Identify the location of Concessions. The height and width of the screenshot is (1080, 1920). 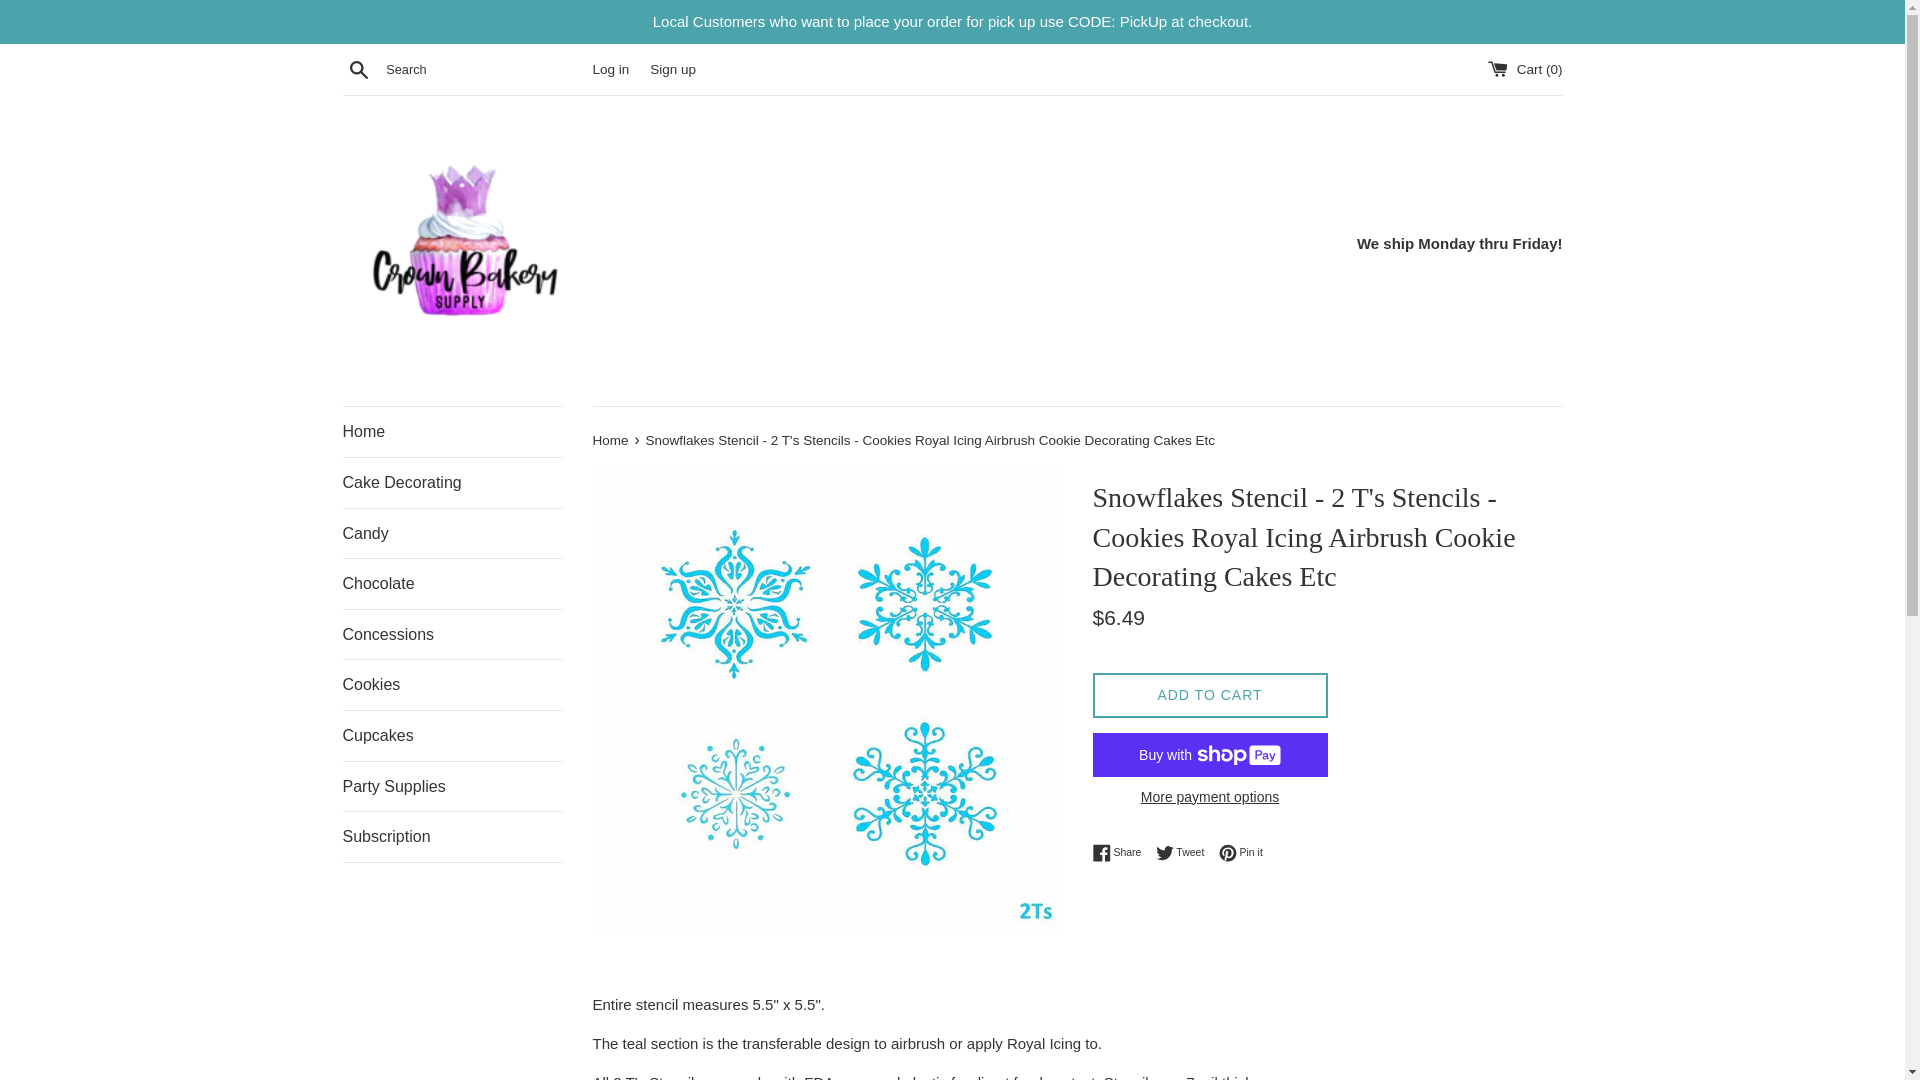
(1121, 852).